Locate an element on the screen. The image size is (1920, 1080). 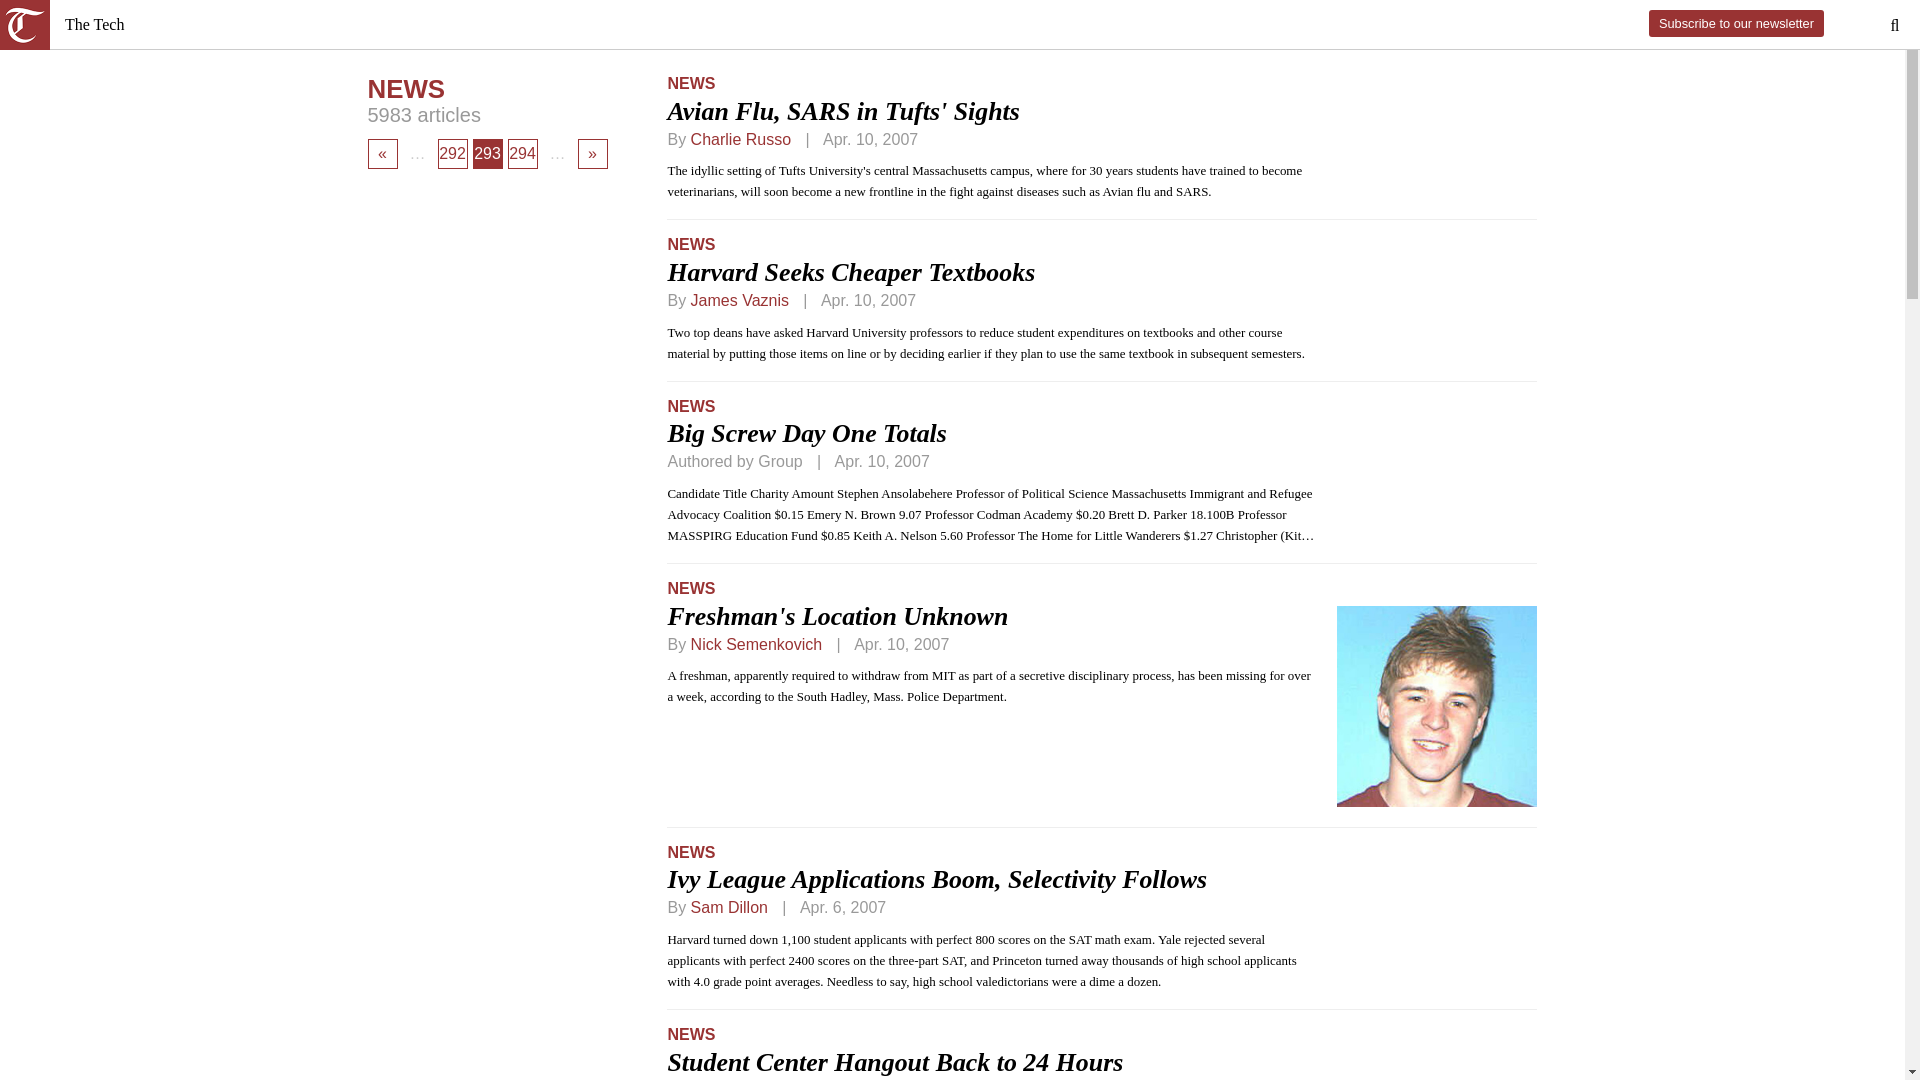
Freshman's Location Unknown is located at coordinates (837, 616).